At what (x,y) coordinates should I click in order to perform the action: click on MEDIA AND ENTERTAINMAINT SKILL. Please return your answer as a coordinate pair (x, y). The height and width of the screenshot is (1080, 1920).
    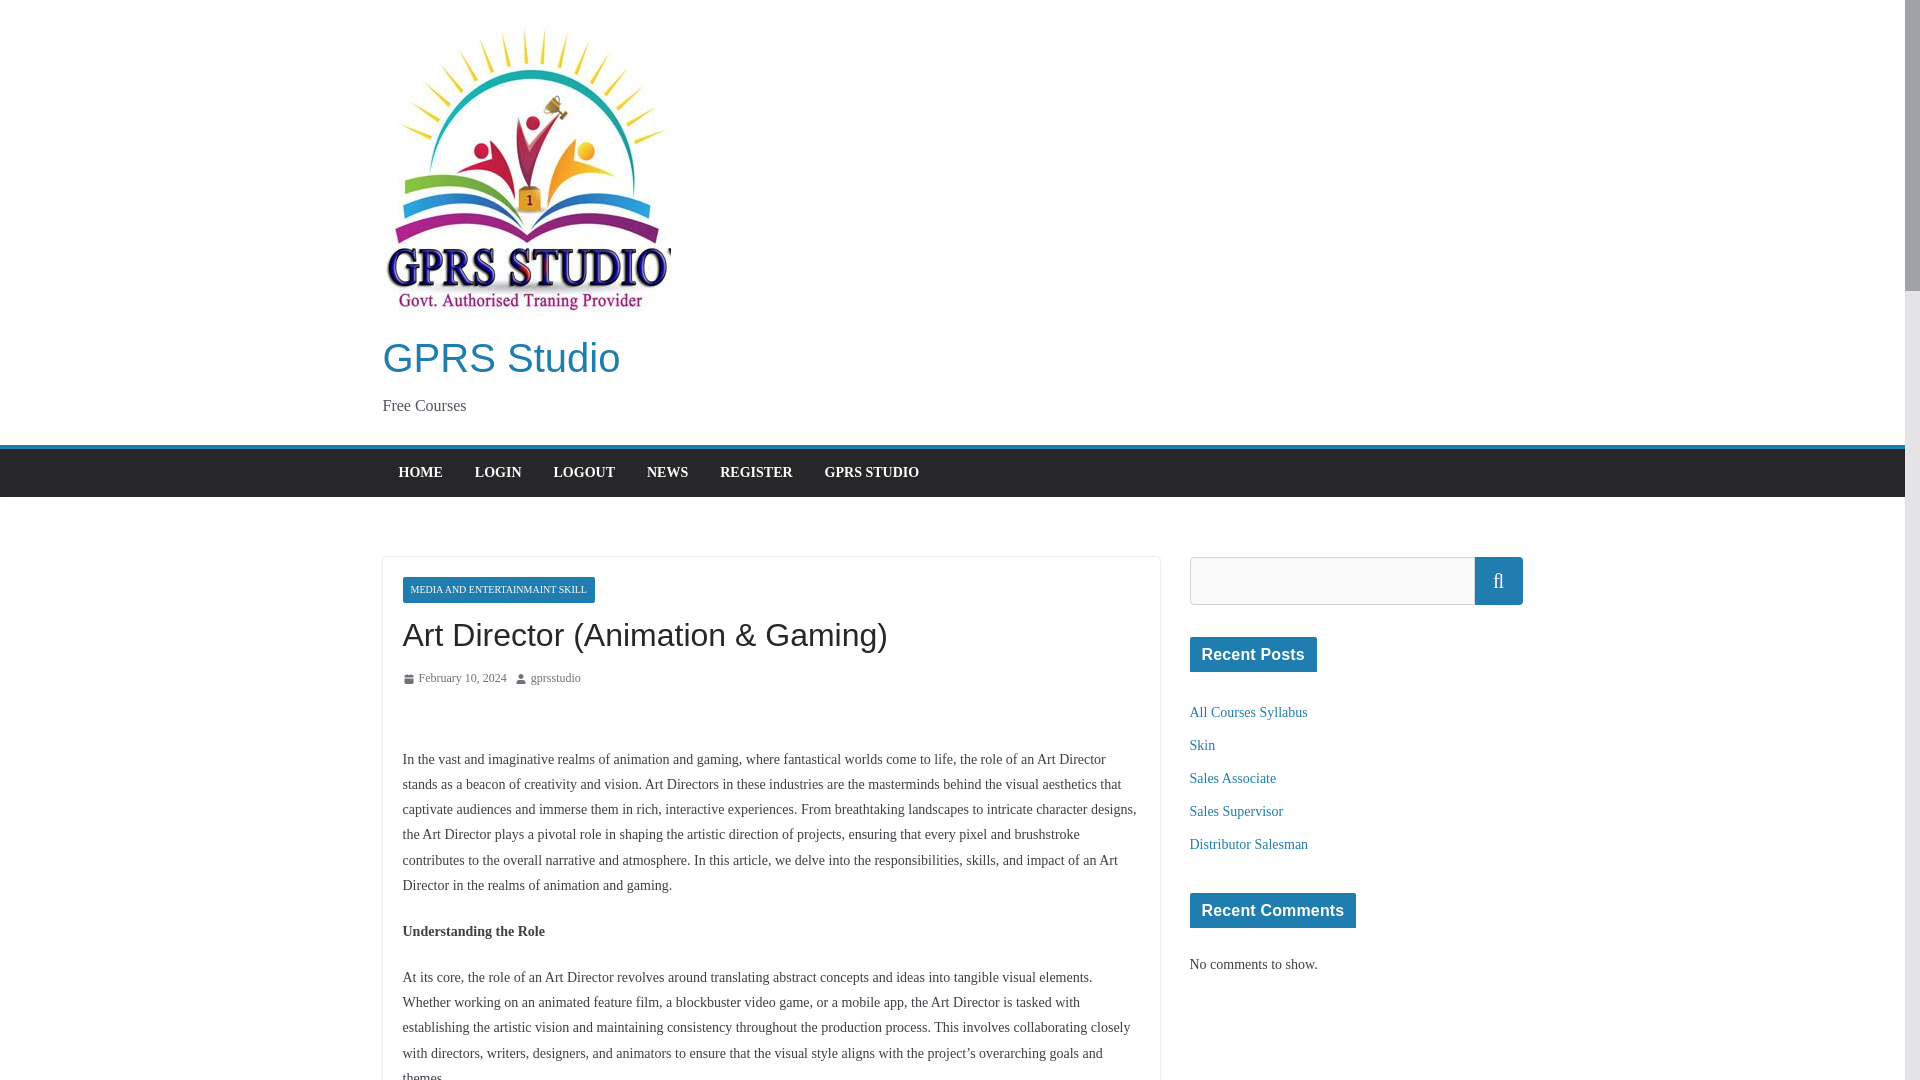
    Looking at the image, I should click on (497, 589).